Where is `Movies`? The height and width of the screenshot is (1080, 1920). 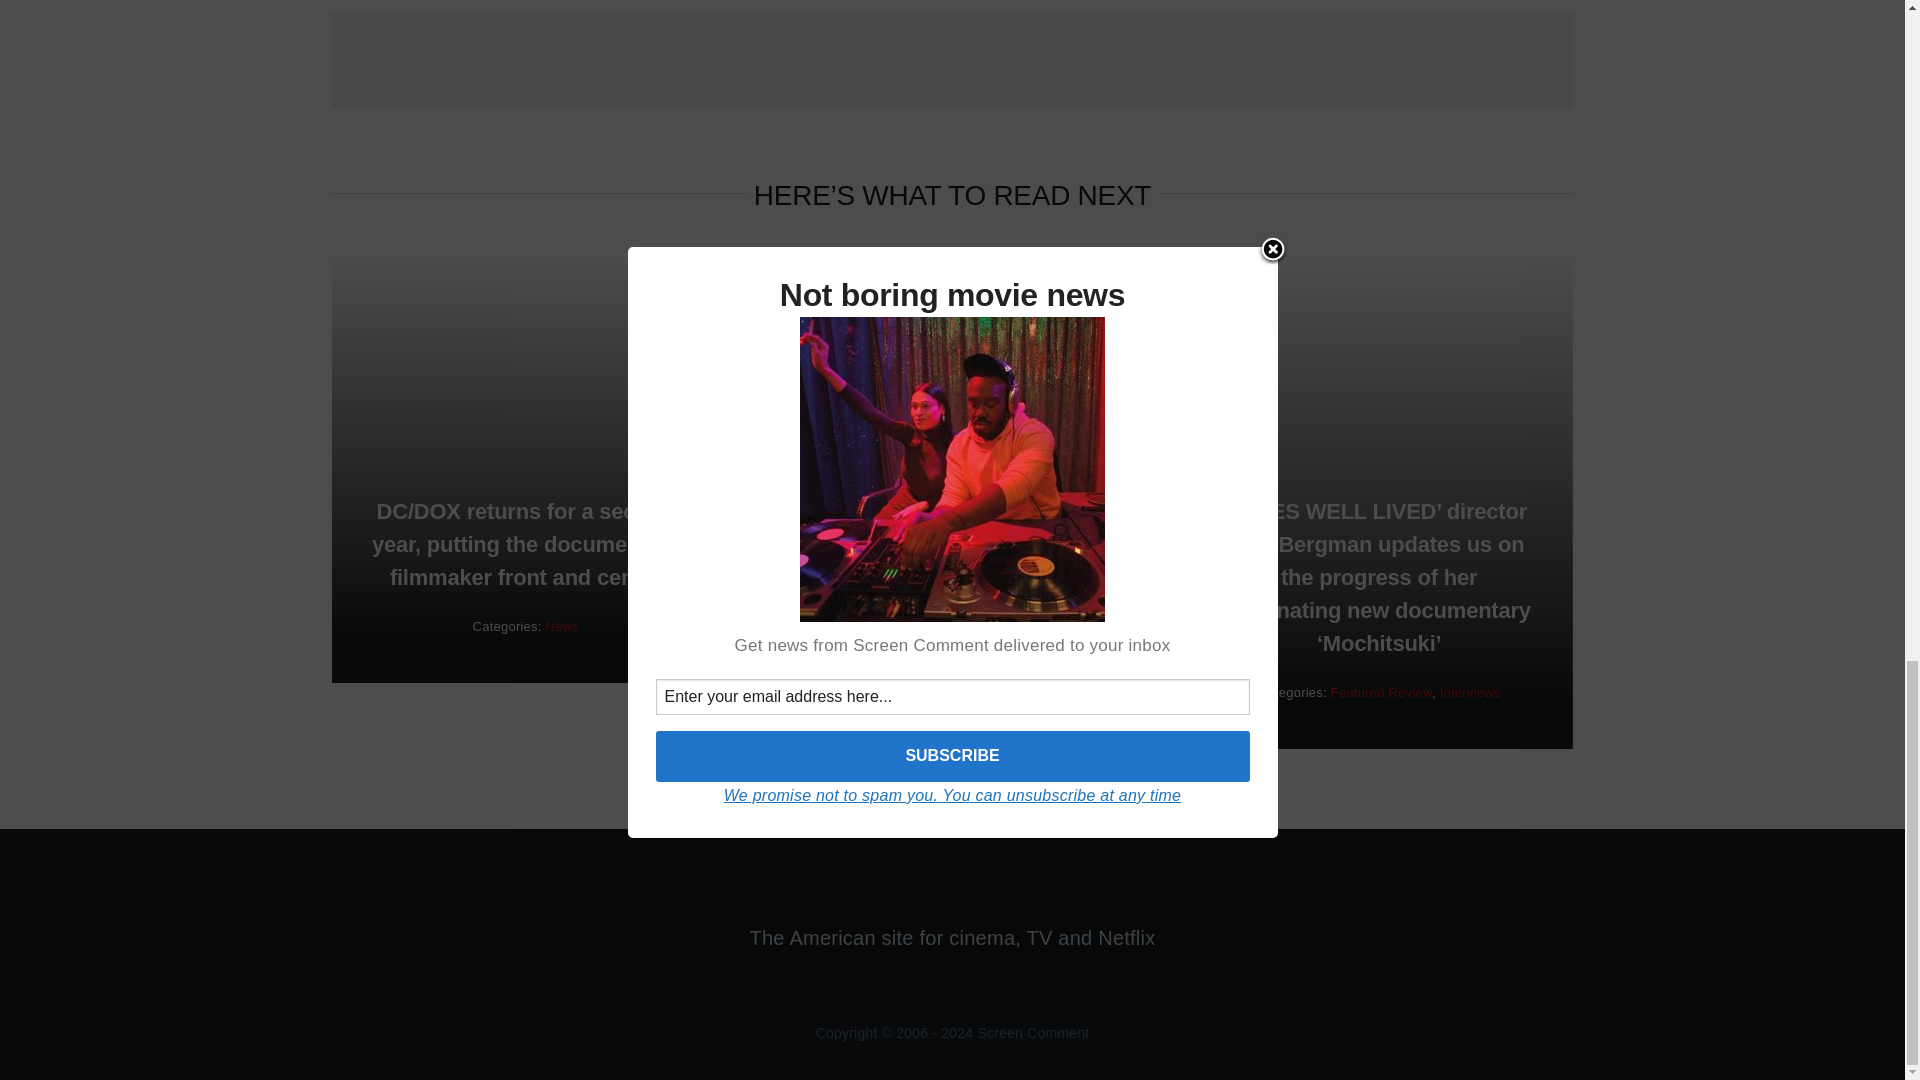 Movies is located at coordinates (819, 636).